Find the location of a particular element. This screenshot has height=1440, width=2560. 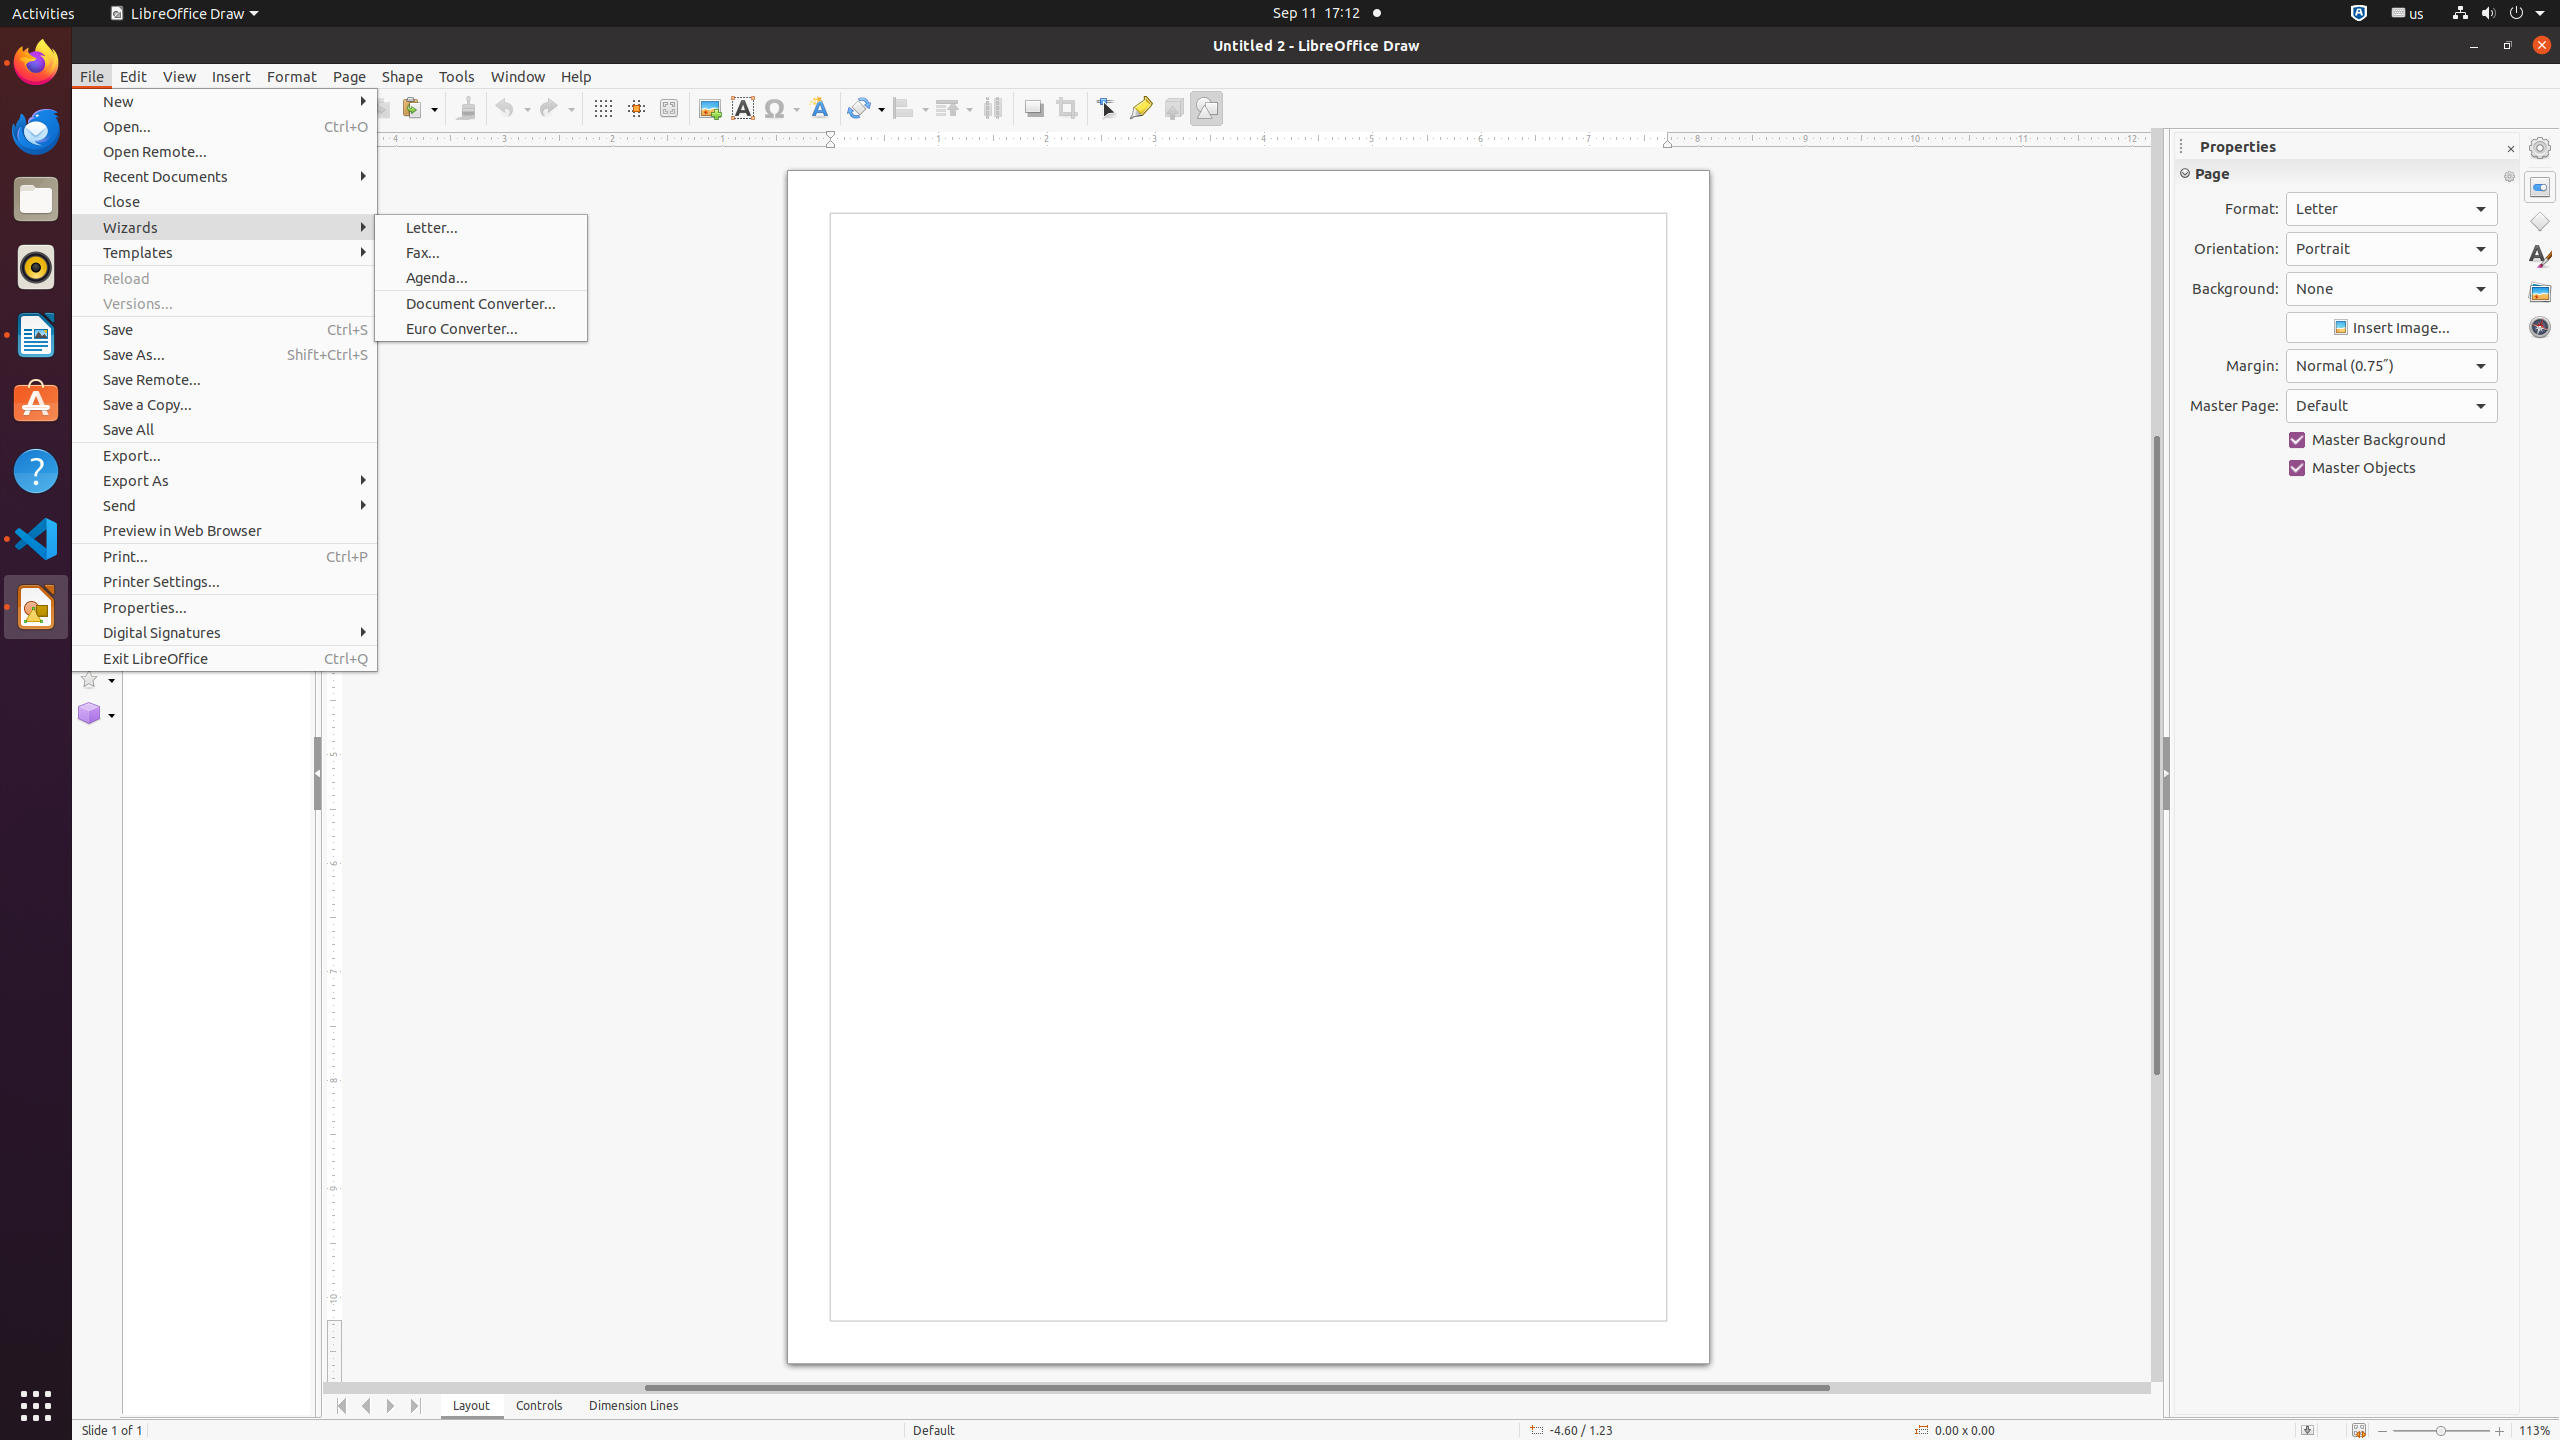

Format is located at coordinates (292, 76).